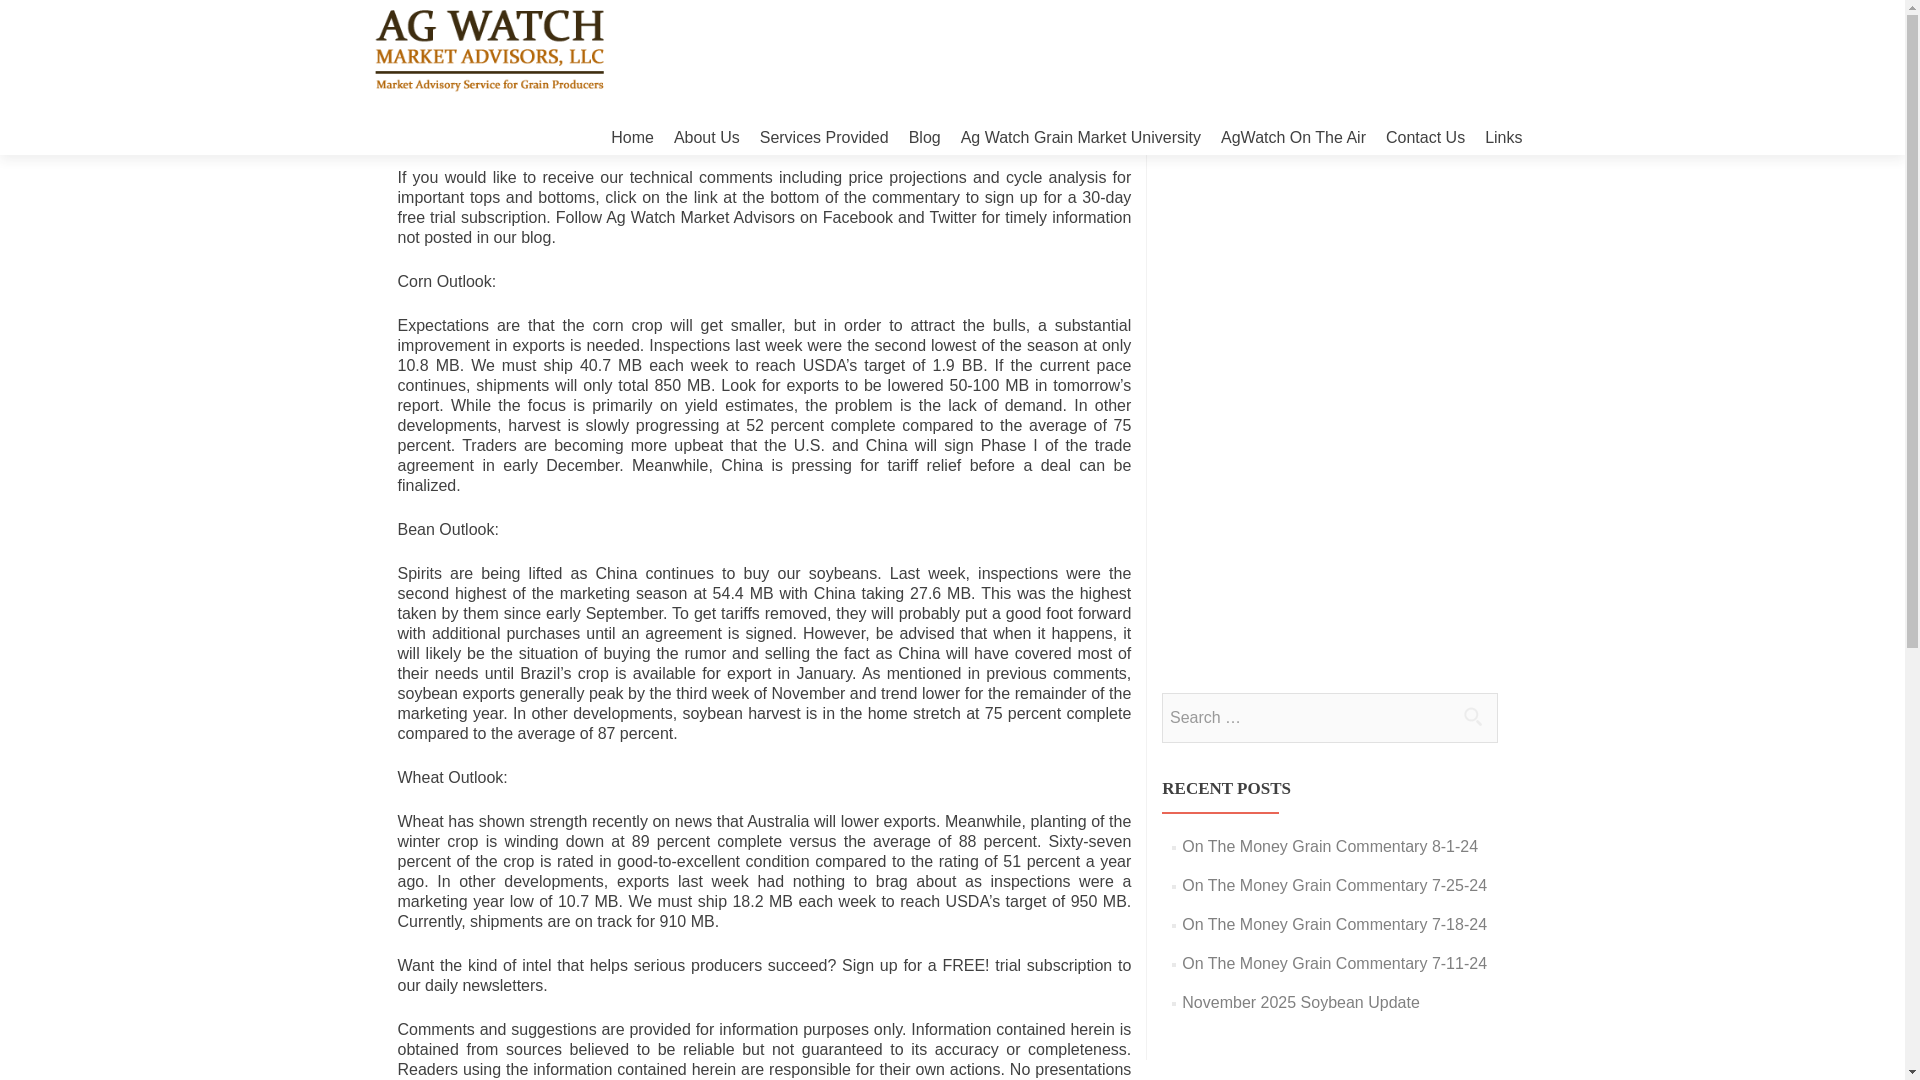 Image resolution: width=1920 pixels, height=1080 pixels. Describe the element at coordinates (1425, 137) in the screenshot. I see `Contact Us` at that location.